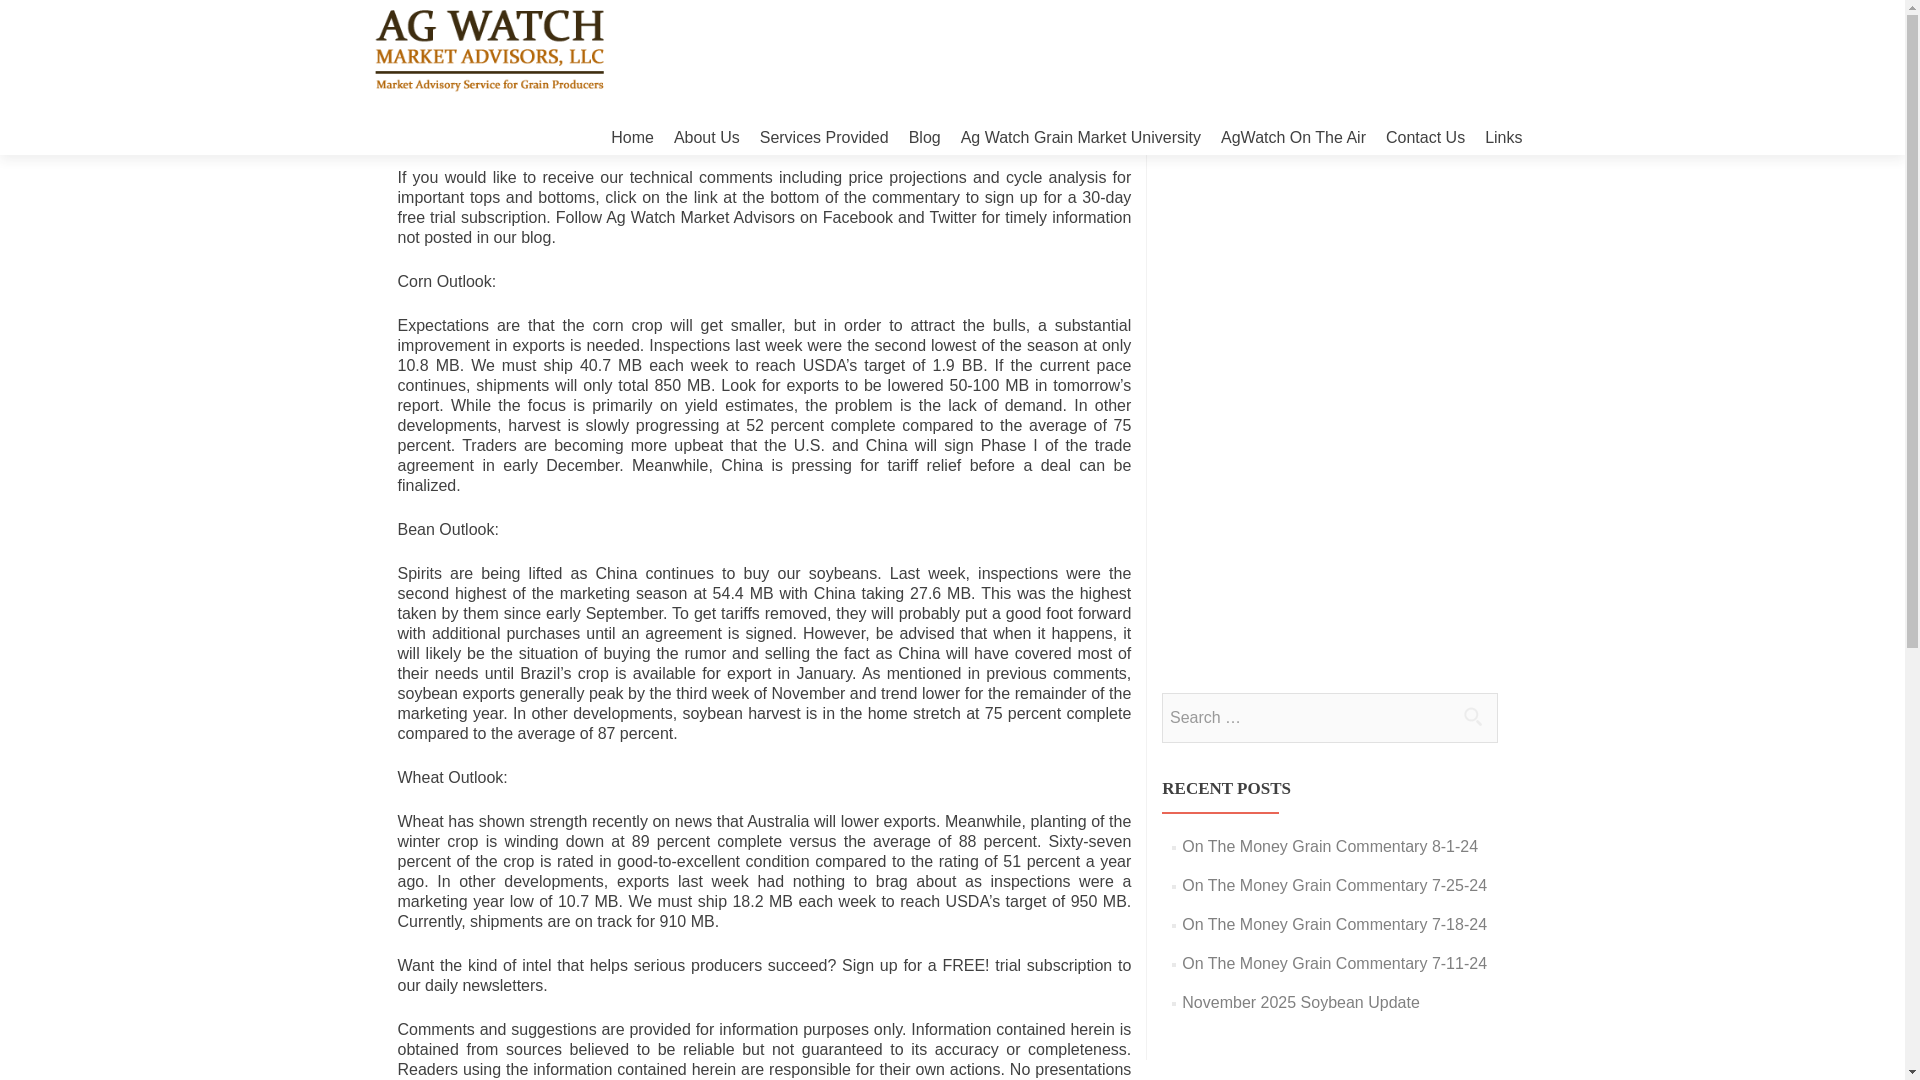 Image resolution: width=1920 pixels, height=1080 pixels. Describe the element at coordinates (1425, 137) in the screenshot. I see `Contact Us` at that location.